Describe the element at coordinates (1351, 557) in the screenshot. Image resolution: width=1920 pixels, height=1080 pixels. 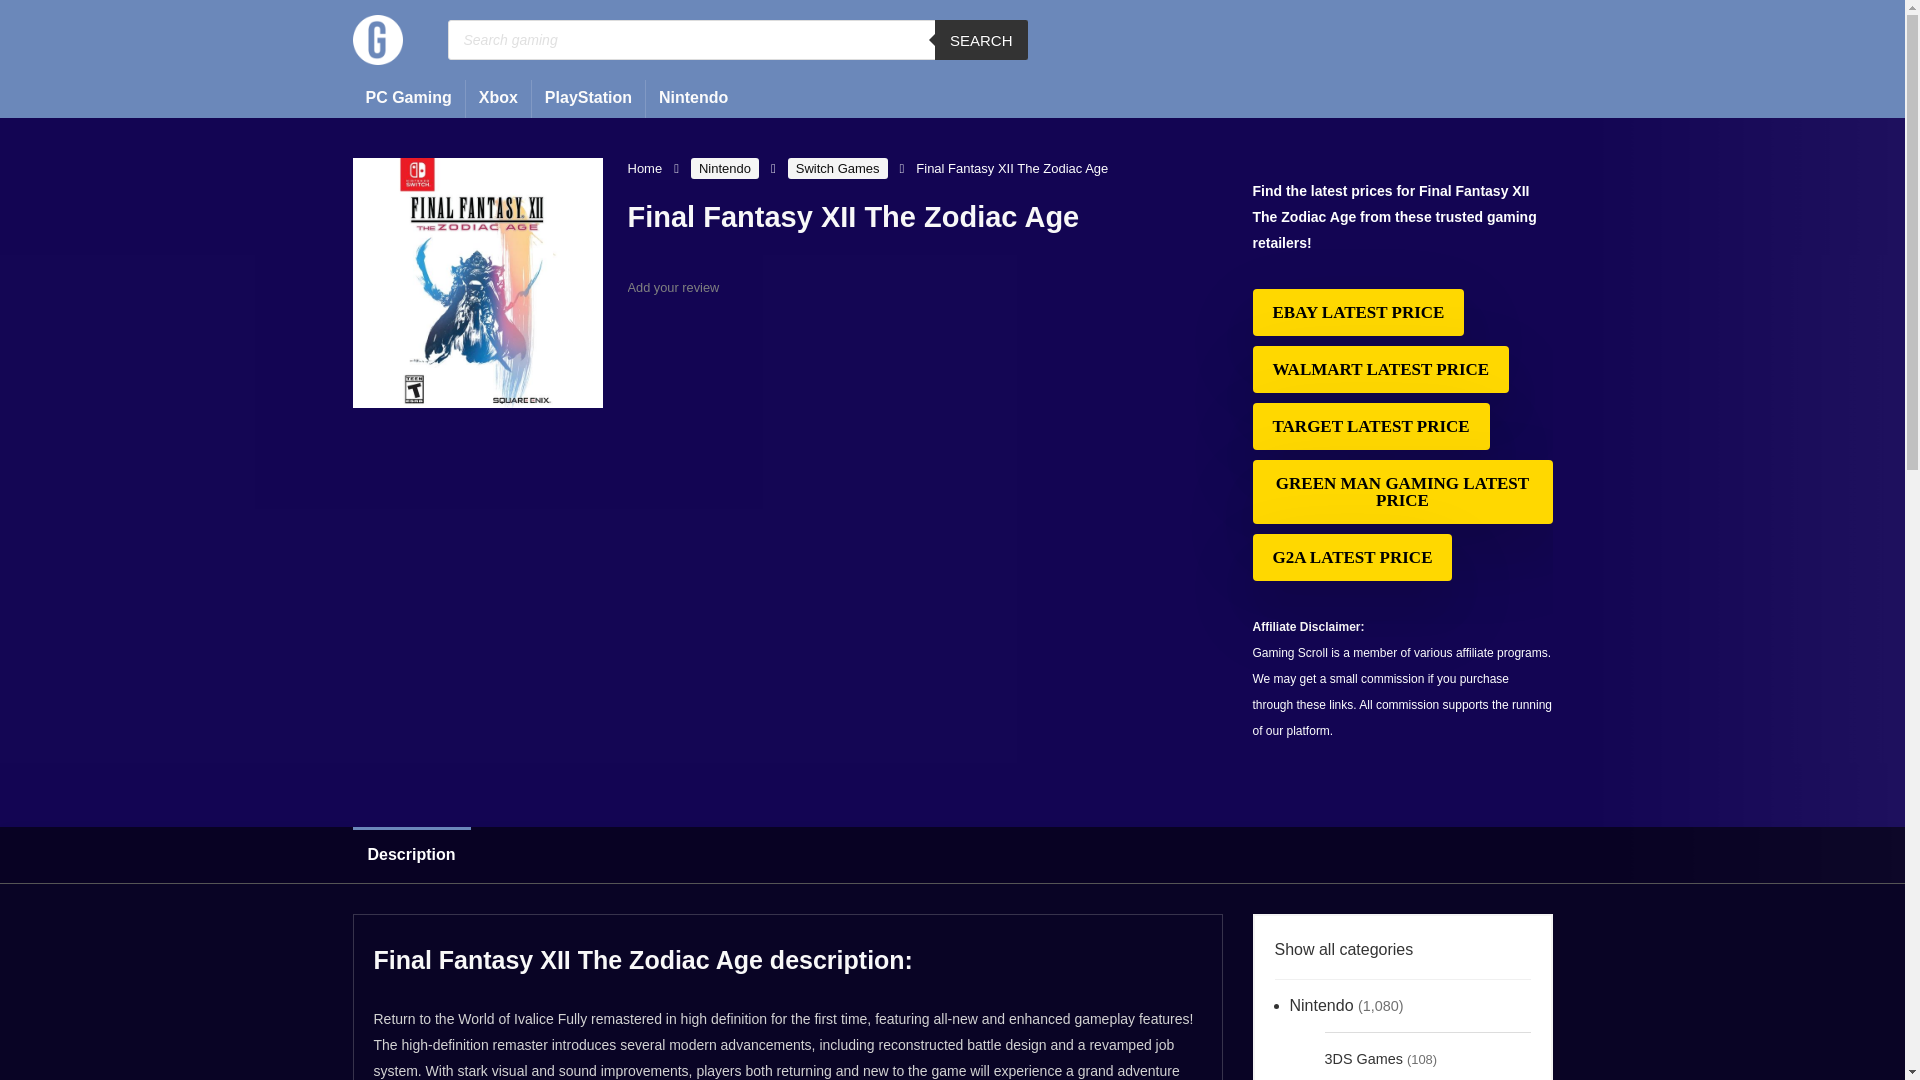
I see `G2A LATEST PRICE` at that location.